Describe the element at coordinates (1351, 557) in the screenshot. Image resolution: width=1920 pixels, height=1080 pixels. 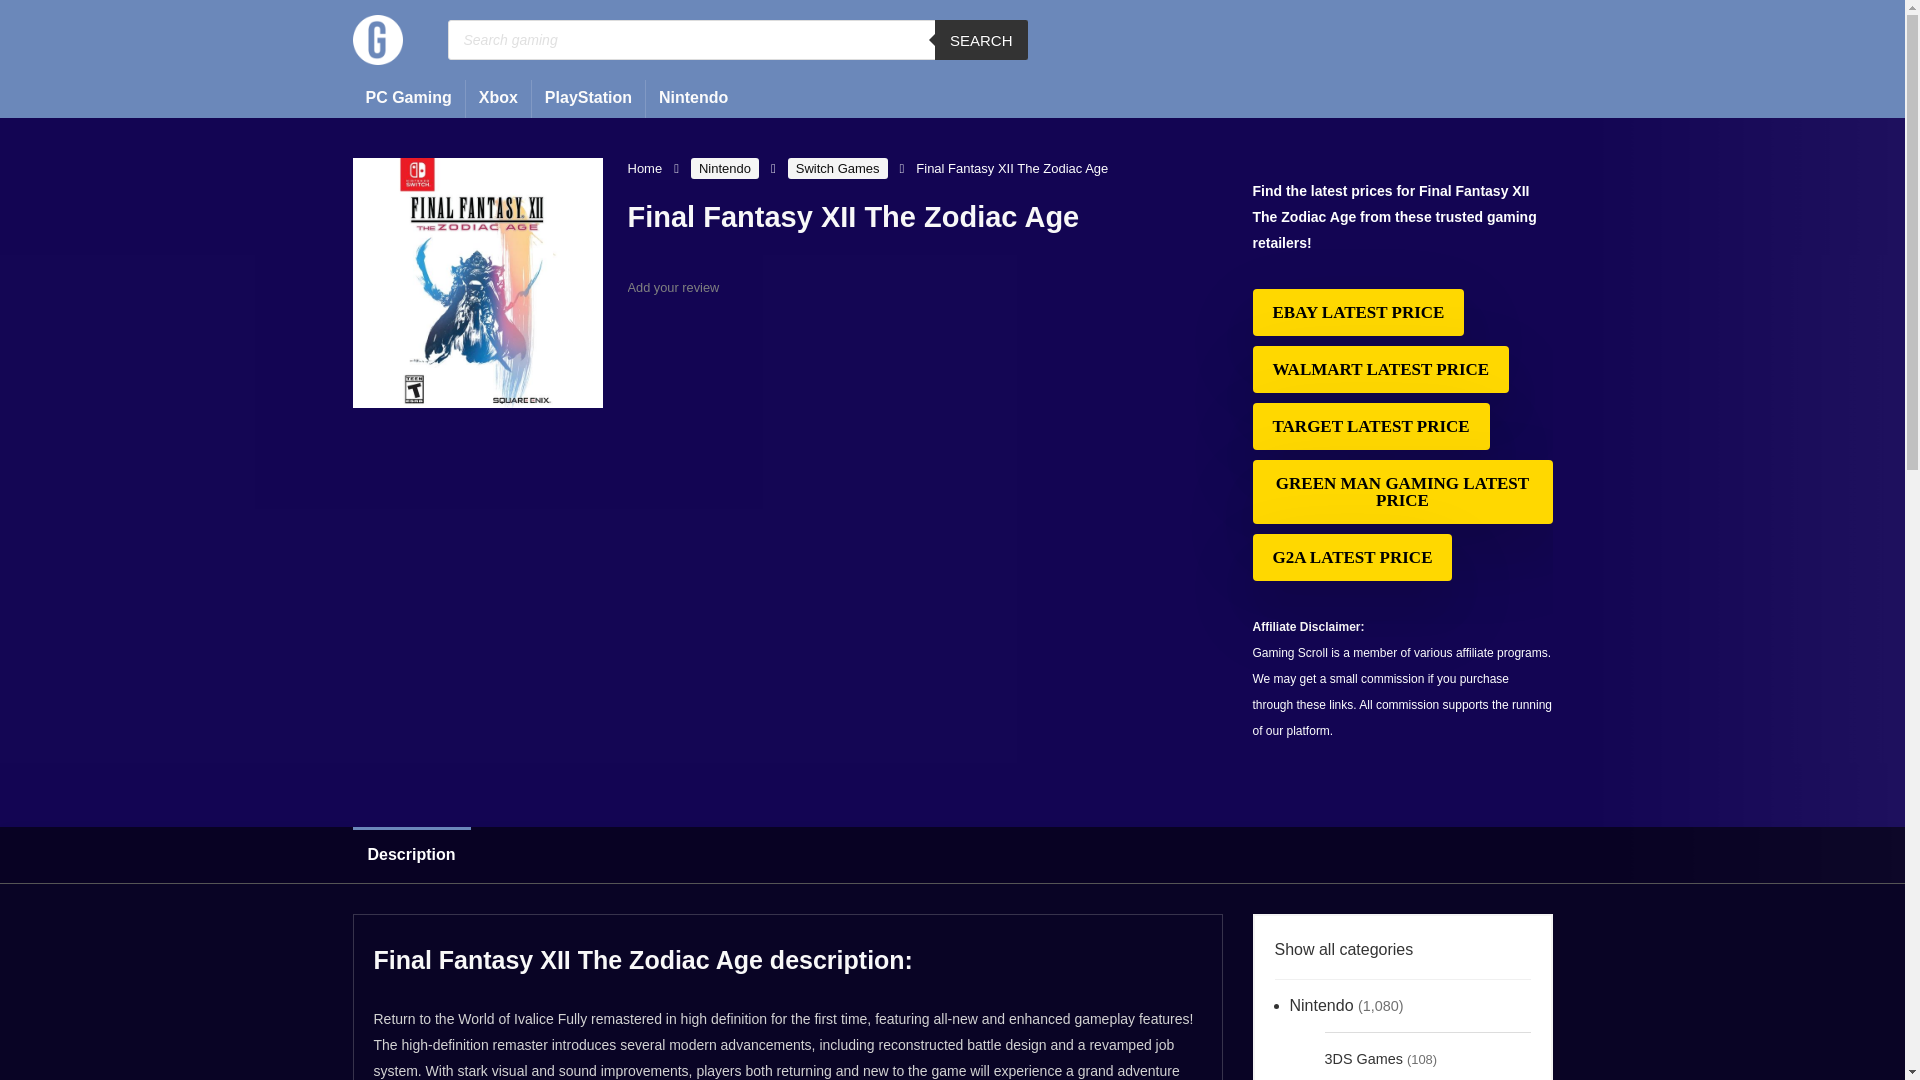
I see `G2A LATEST PRICE` at that location.